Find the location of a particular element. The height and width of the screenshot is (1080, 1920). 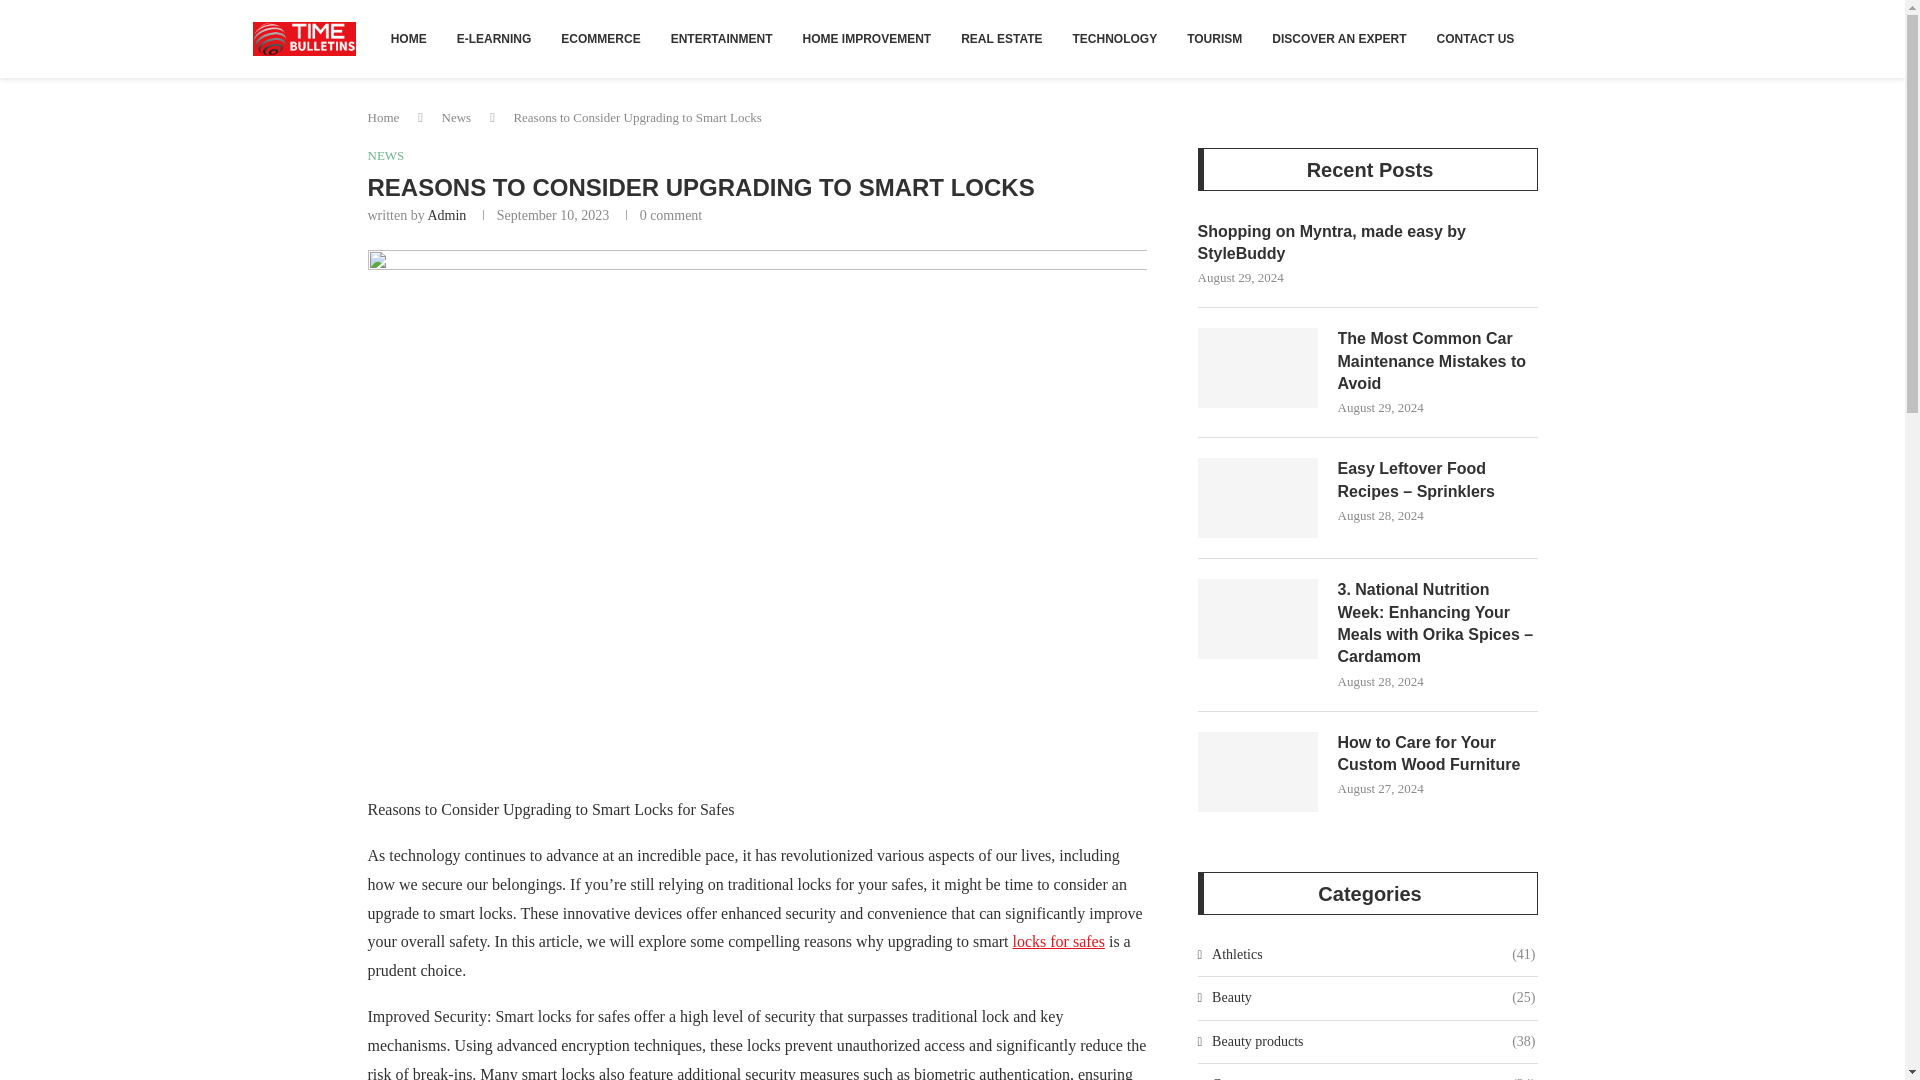

HOME IMPROVEMENT is located at coordinates (866, 38).